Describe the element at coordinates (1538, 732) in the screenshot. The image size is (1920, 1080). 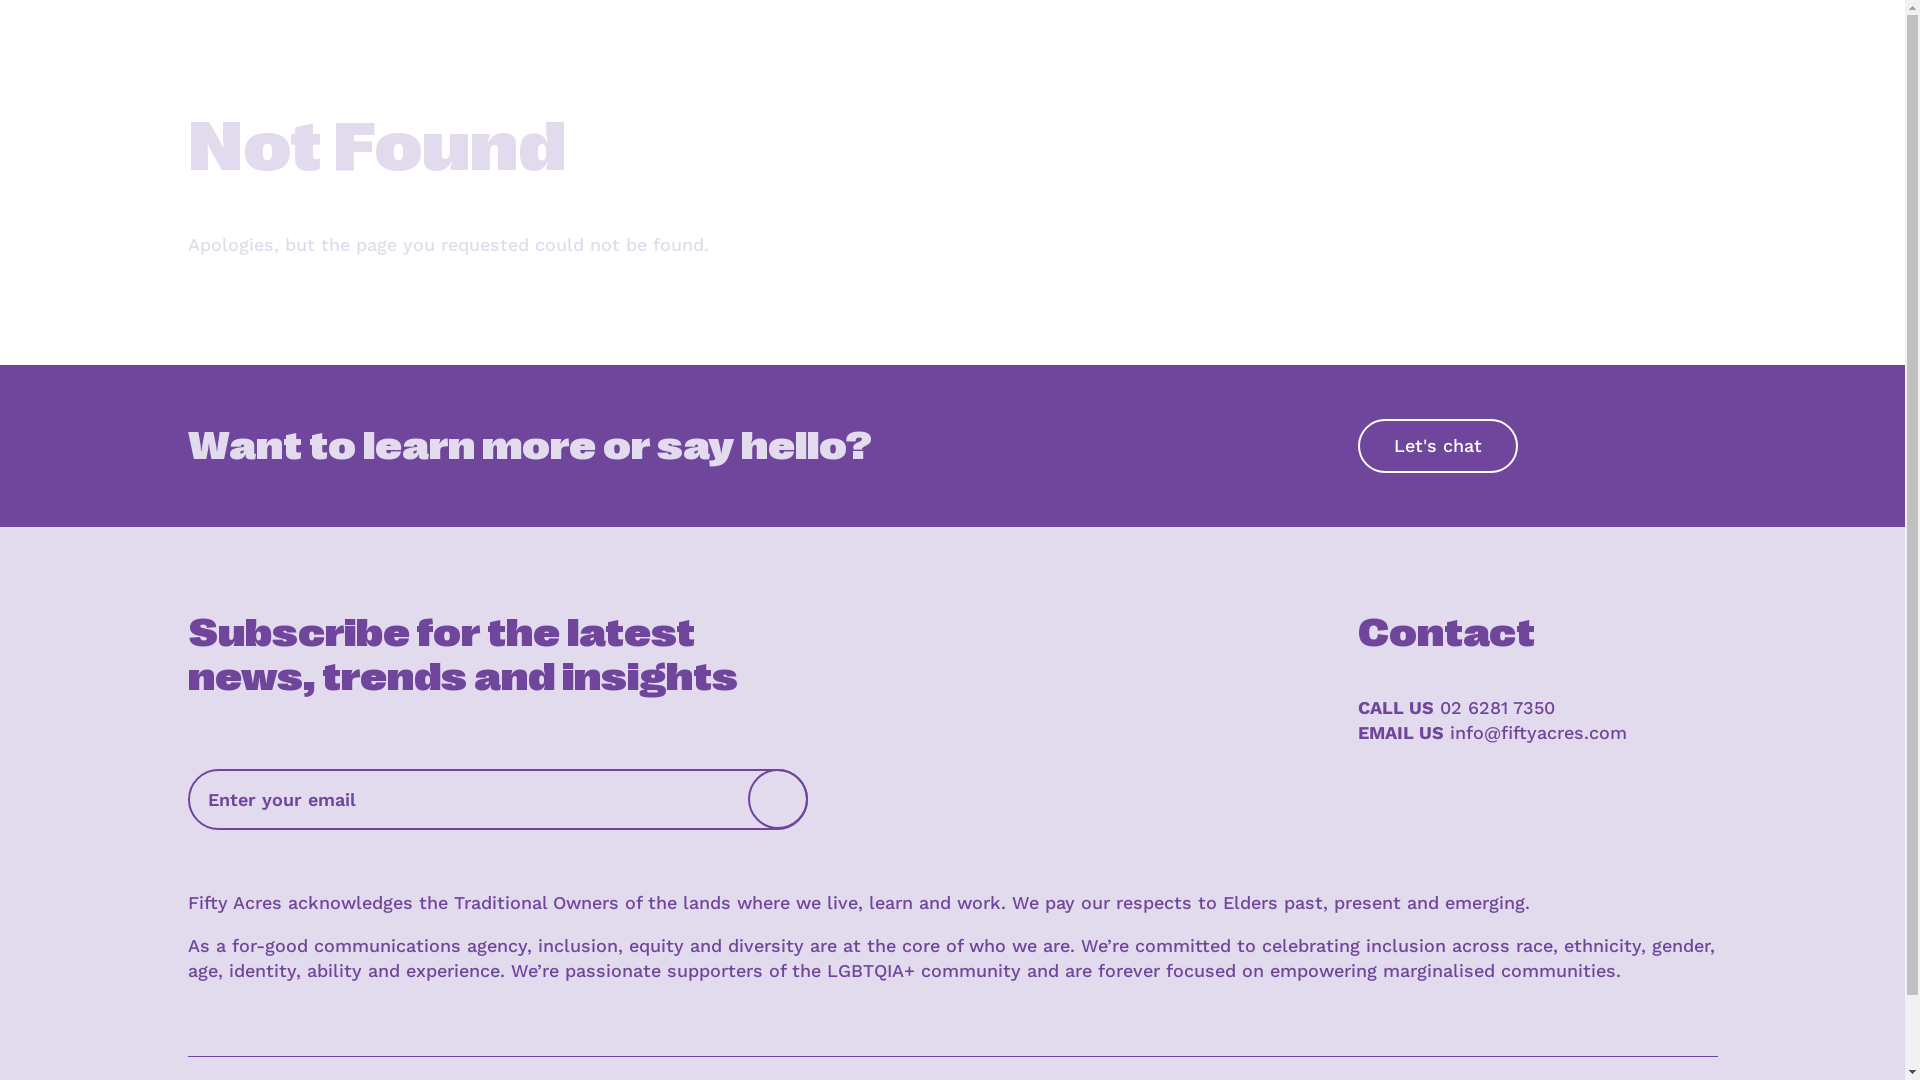
I see `info@fiftyacres.com` at that location.